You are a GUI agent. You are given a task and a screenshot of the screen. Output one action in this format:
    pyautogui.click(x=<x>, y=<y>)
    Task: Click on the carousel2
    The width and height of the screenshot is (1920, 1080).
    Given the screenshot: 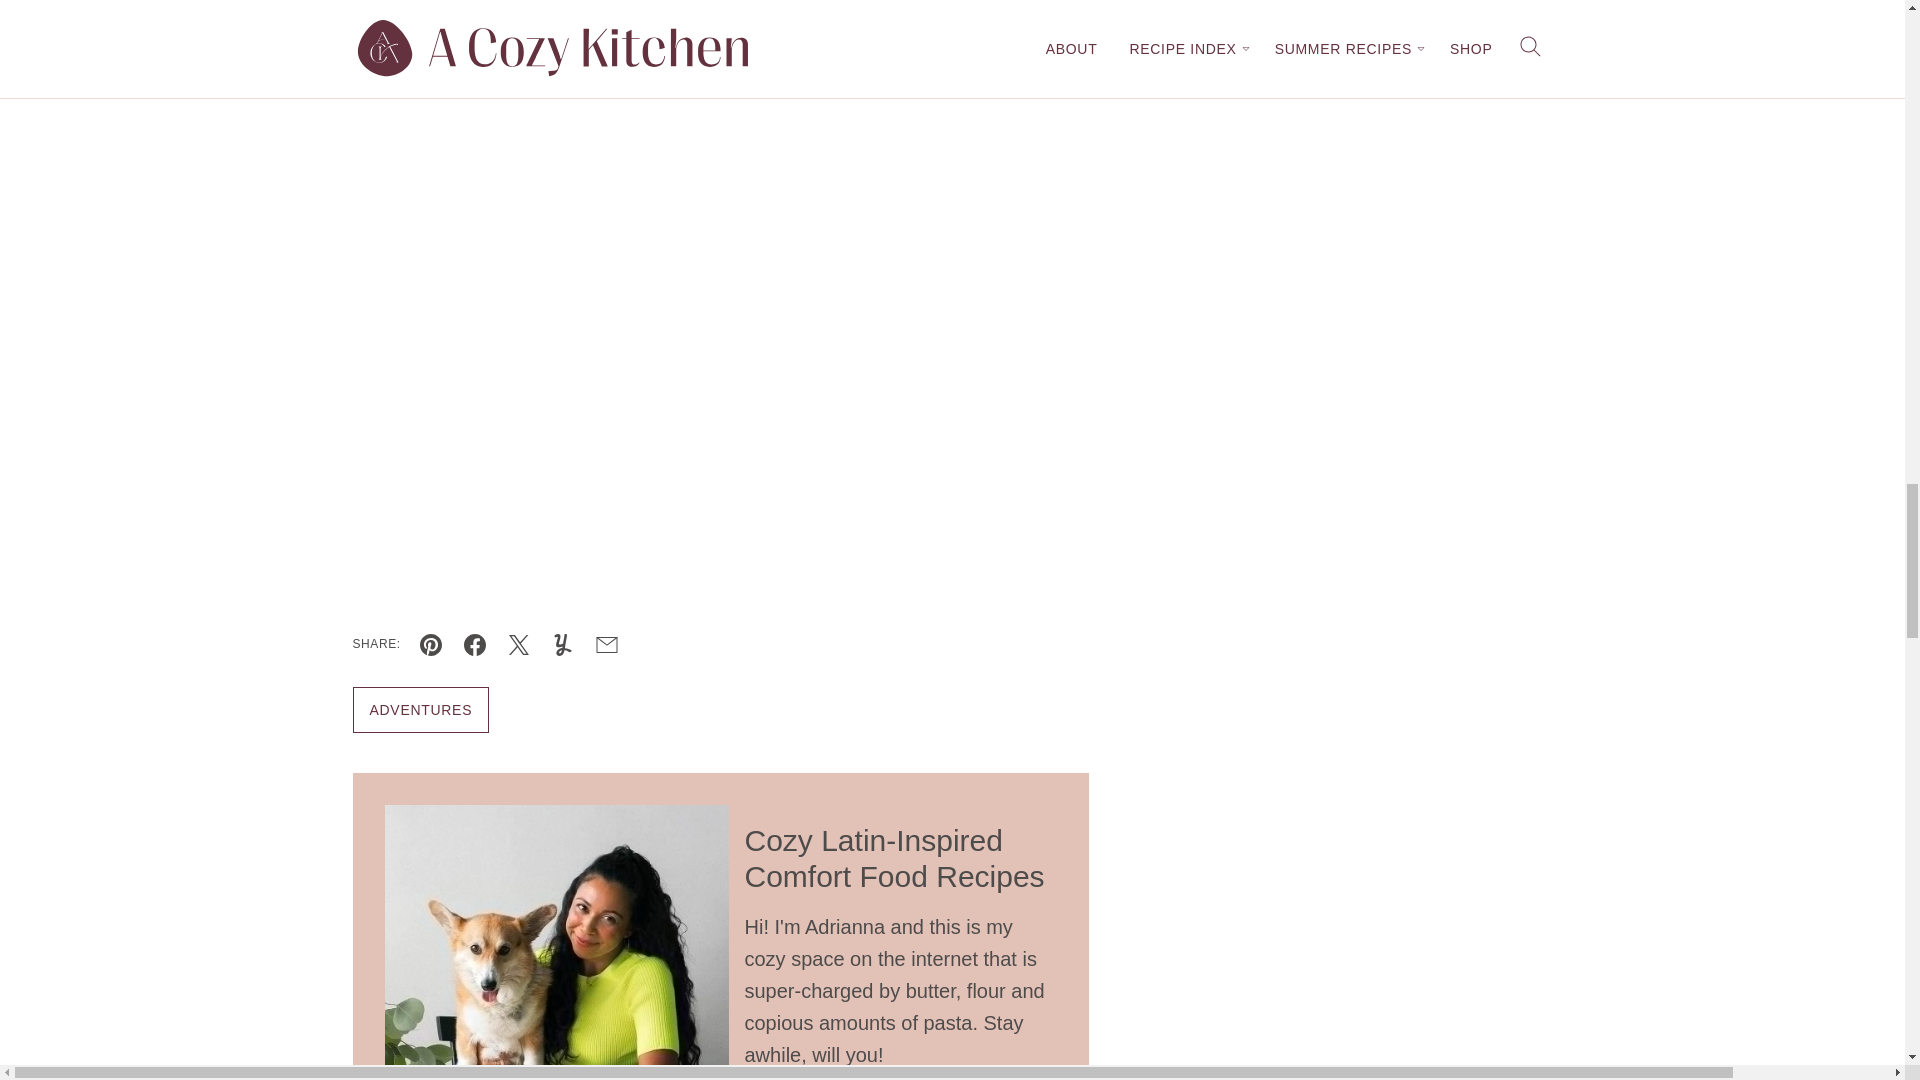 What is the action you would take?
    pyautogui.click(x=652, y=162)
    